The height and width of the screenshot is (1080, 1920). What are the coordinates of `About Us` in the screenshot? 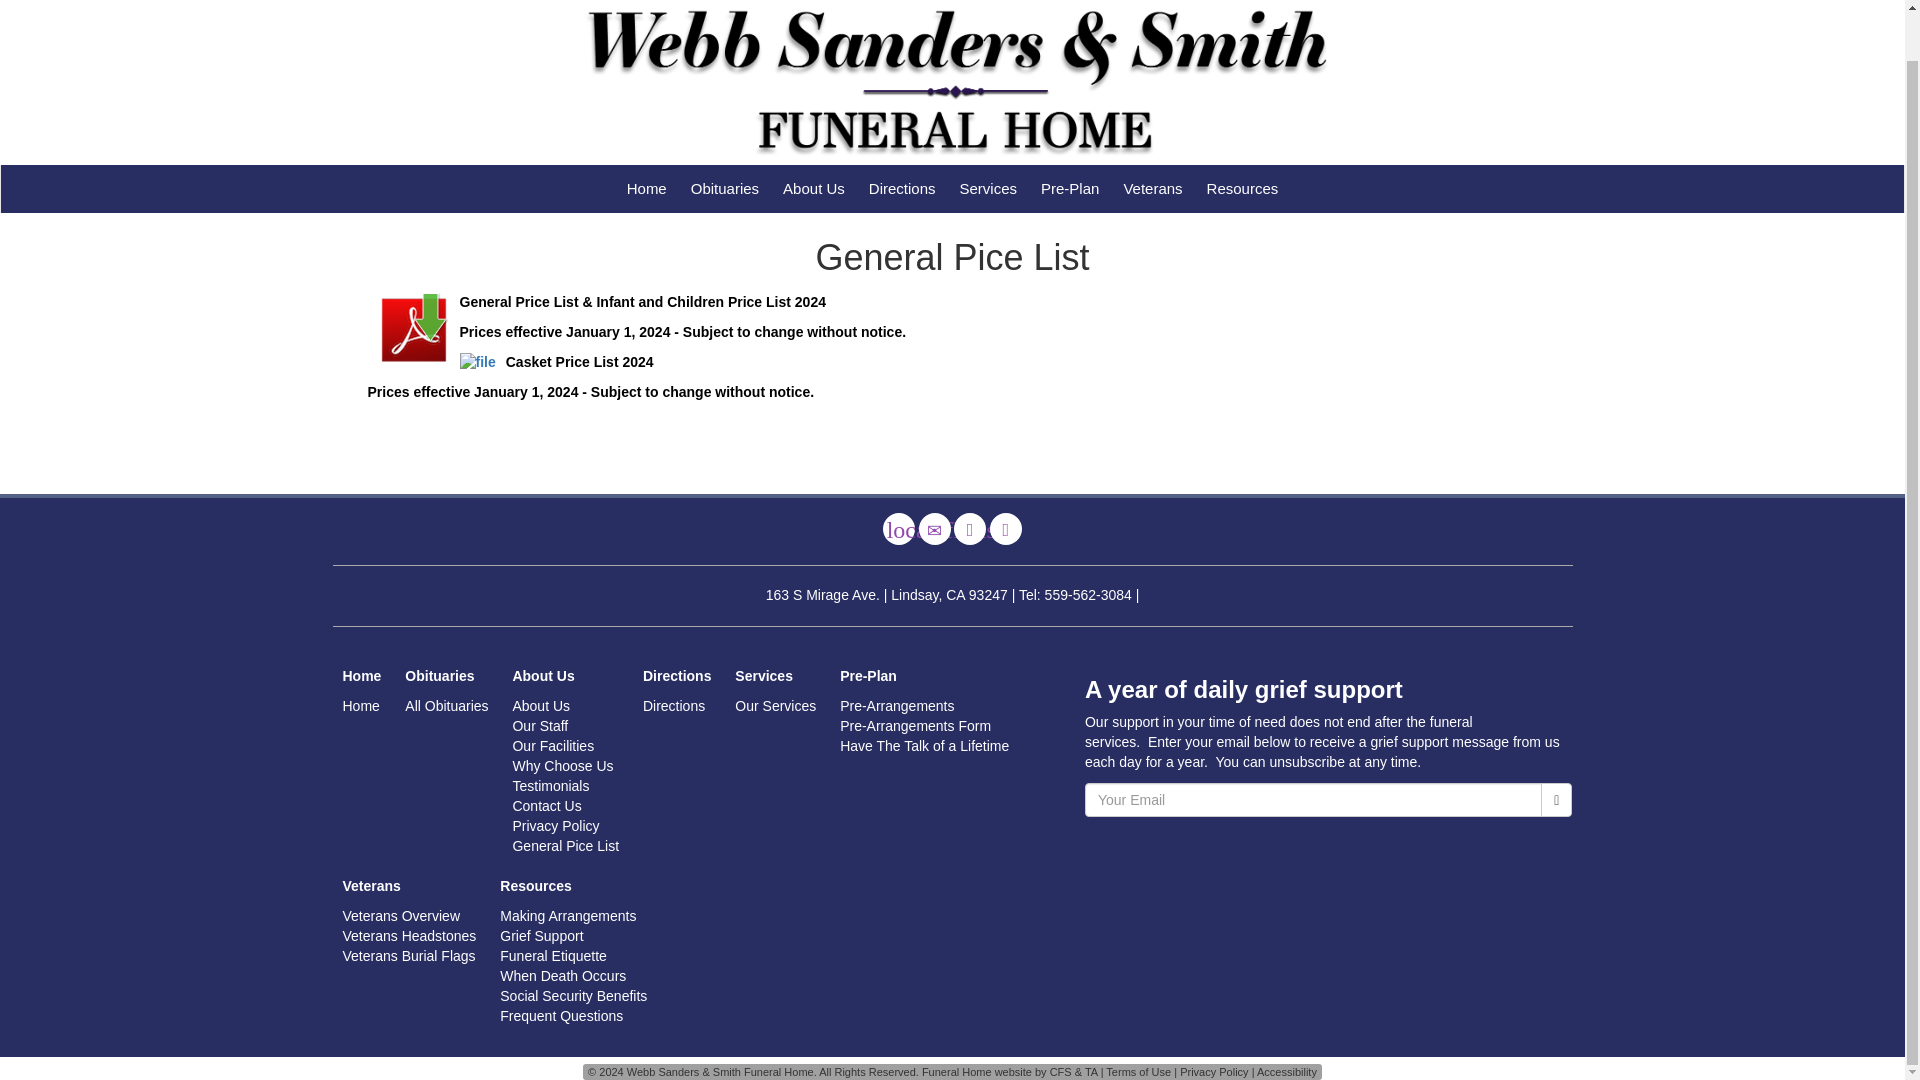 It's located at (814, 188).